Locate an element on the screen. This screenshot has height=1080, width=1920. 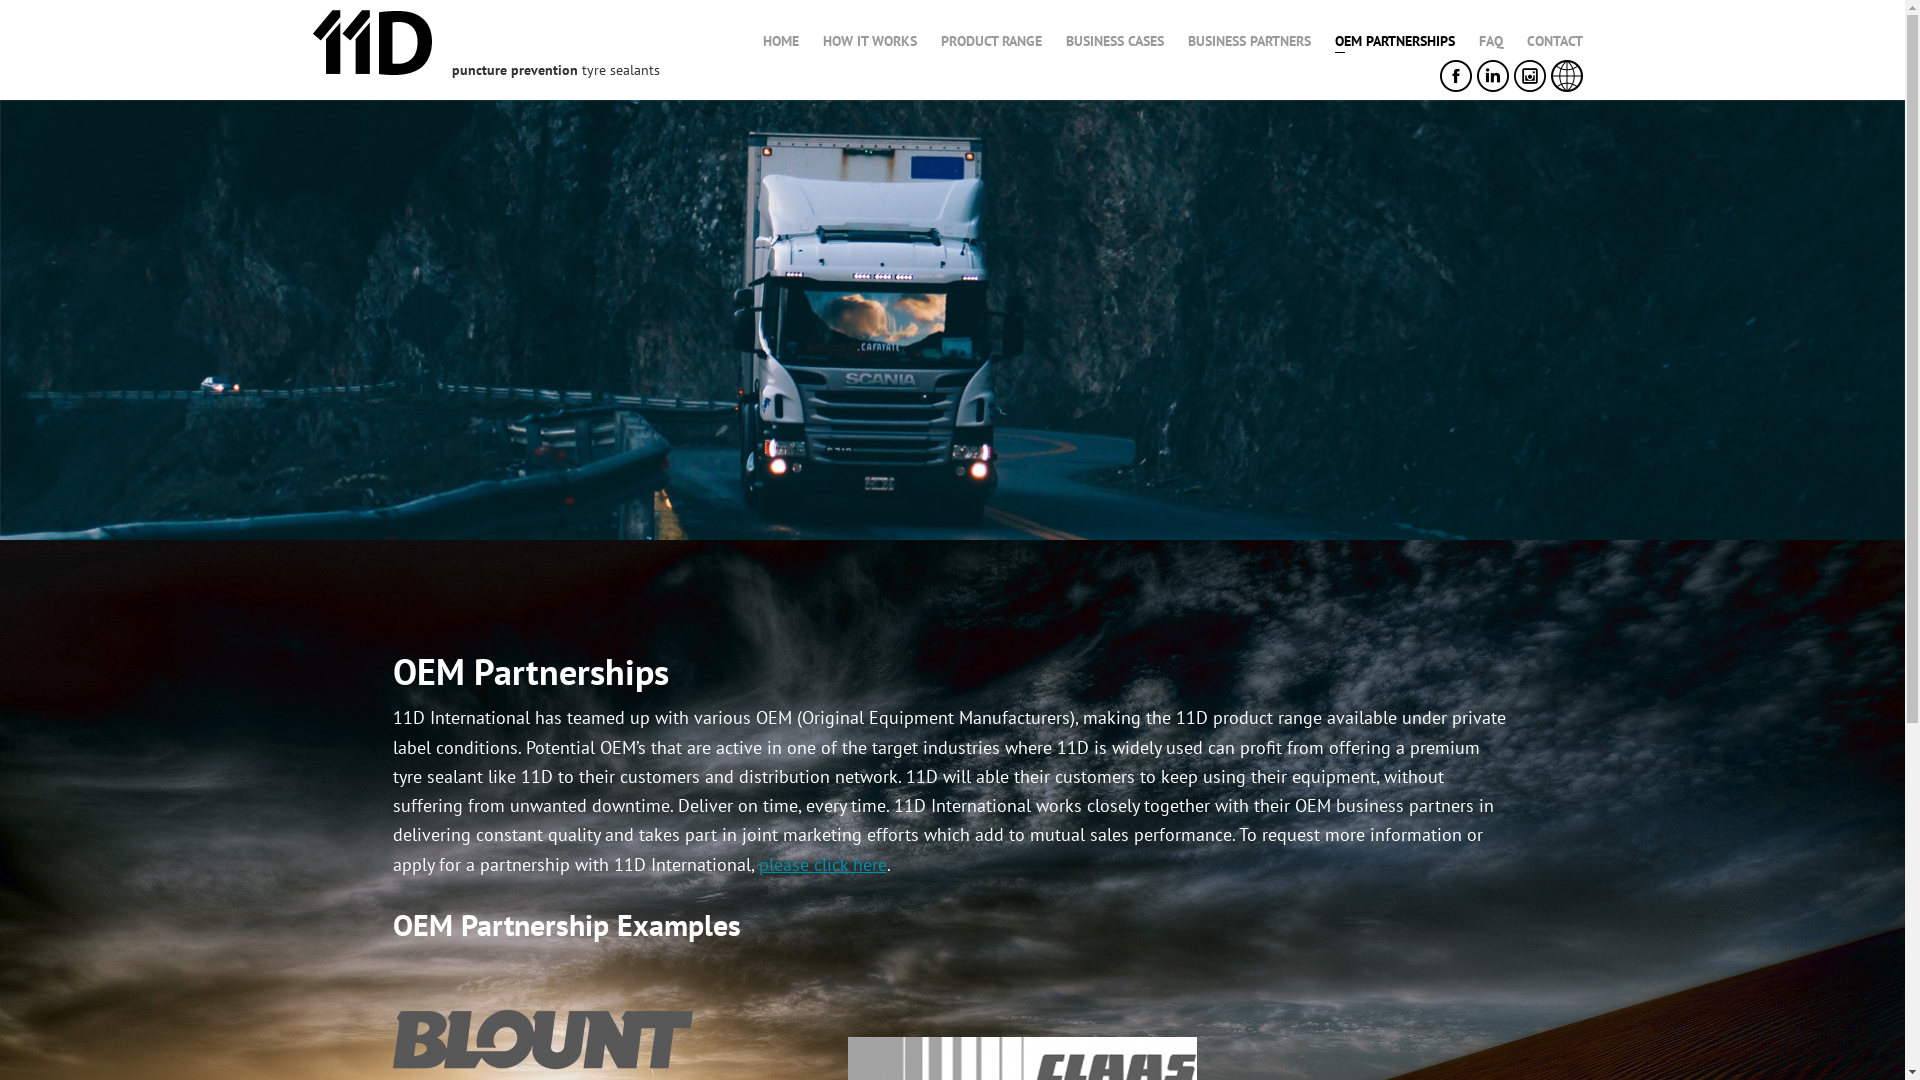
OEM PARTNERSHIPS is located at coordinates (1394, 41).